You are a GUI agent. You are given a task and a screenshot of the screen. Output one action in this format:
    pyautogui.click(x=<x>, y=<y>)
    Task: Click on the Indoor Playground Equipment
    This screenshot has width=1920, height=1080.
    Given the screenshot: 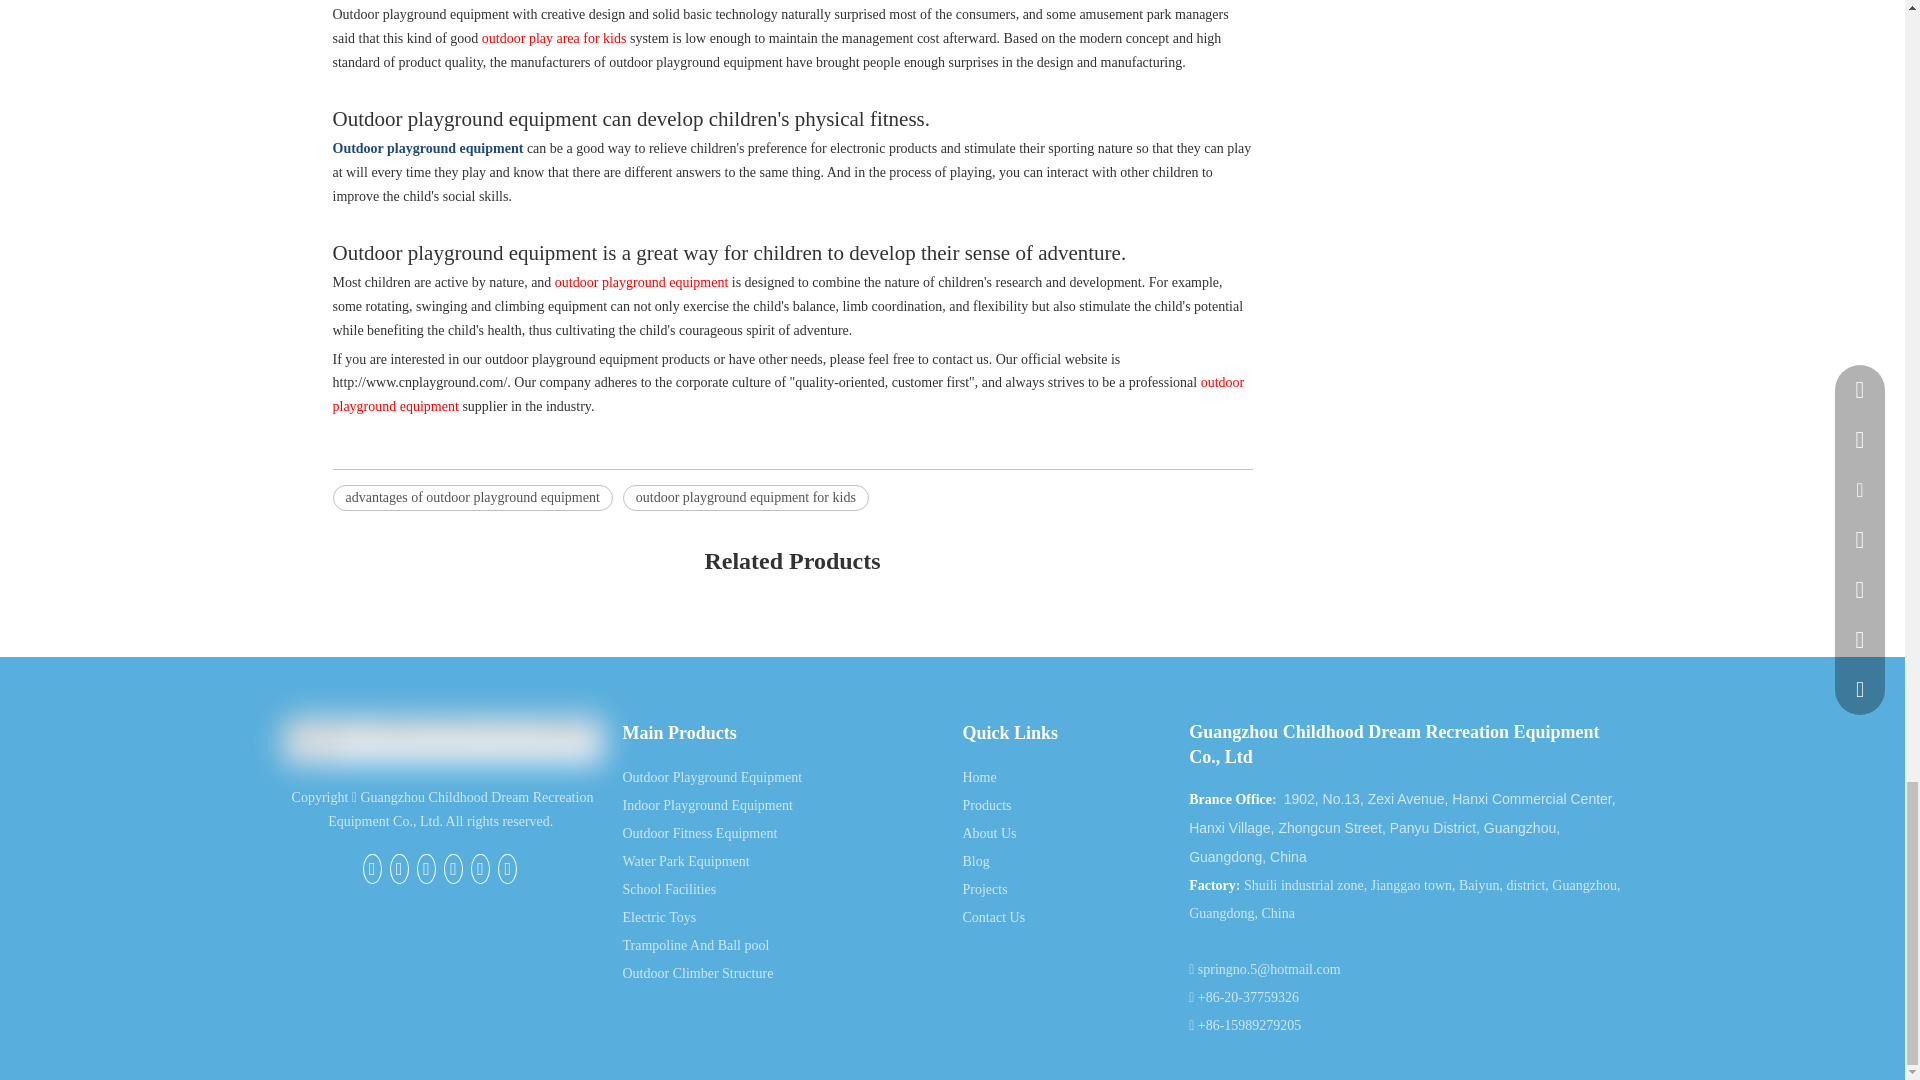 What is the action you would take?
    pyautogui.click(x=706, y=806)
    